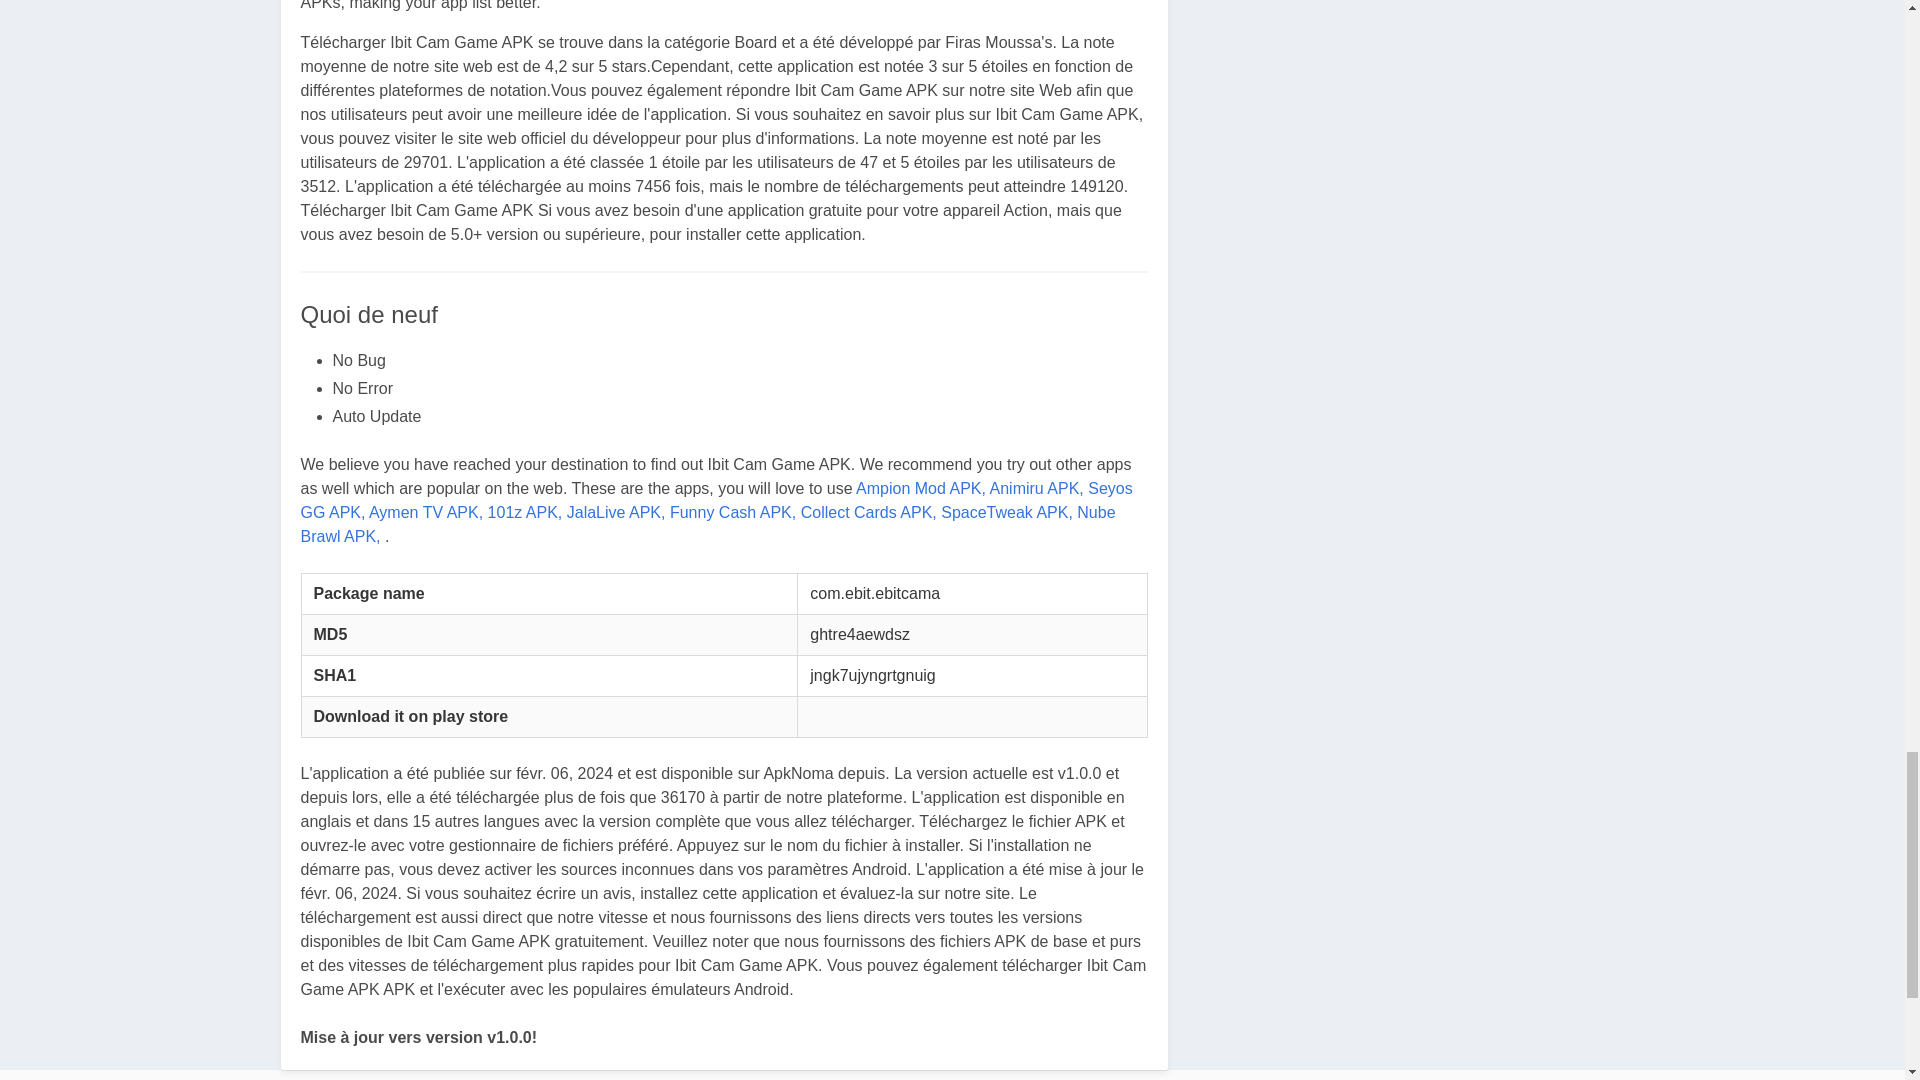 The width and height of the screenshot is (1920, 1080). I want to click on JalaLive APK APK, so click(616, 512).